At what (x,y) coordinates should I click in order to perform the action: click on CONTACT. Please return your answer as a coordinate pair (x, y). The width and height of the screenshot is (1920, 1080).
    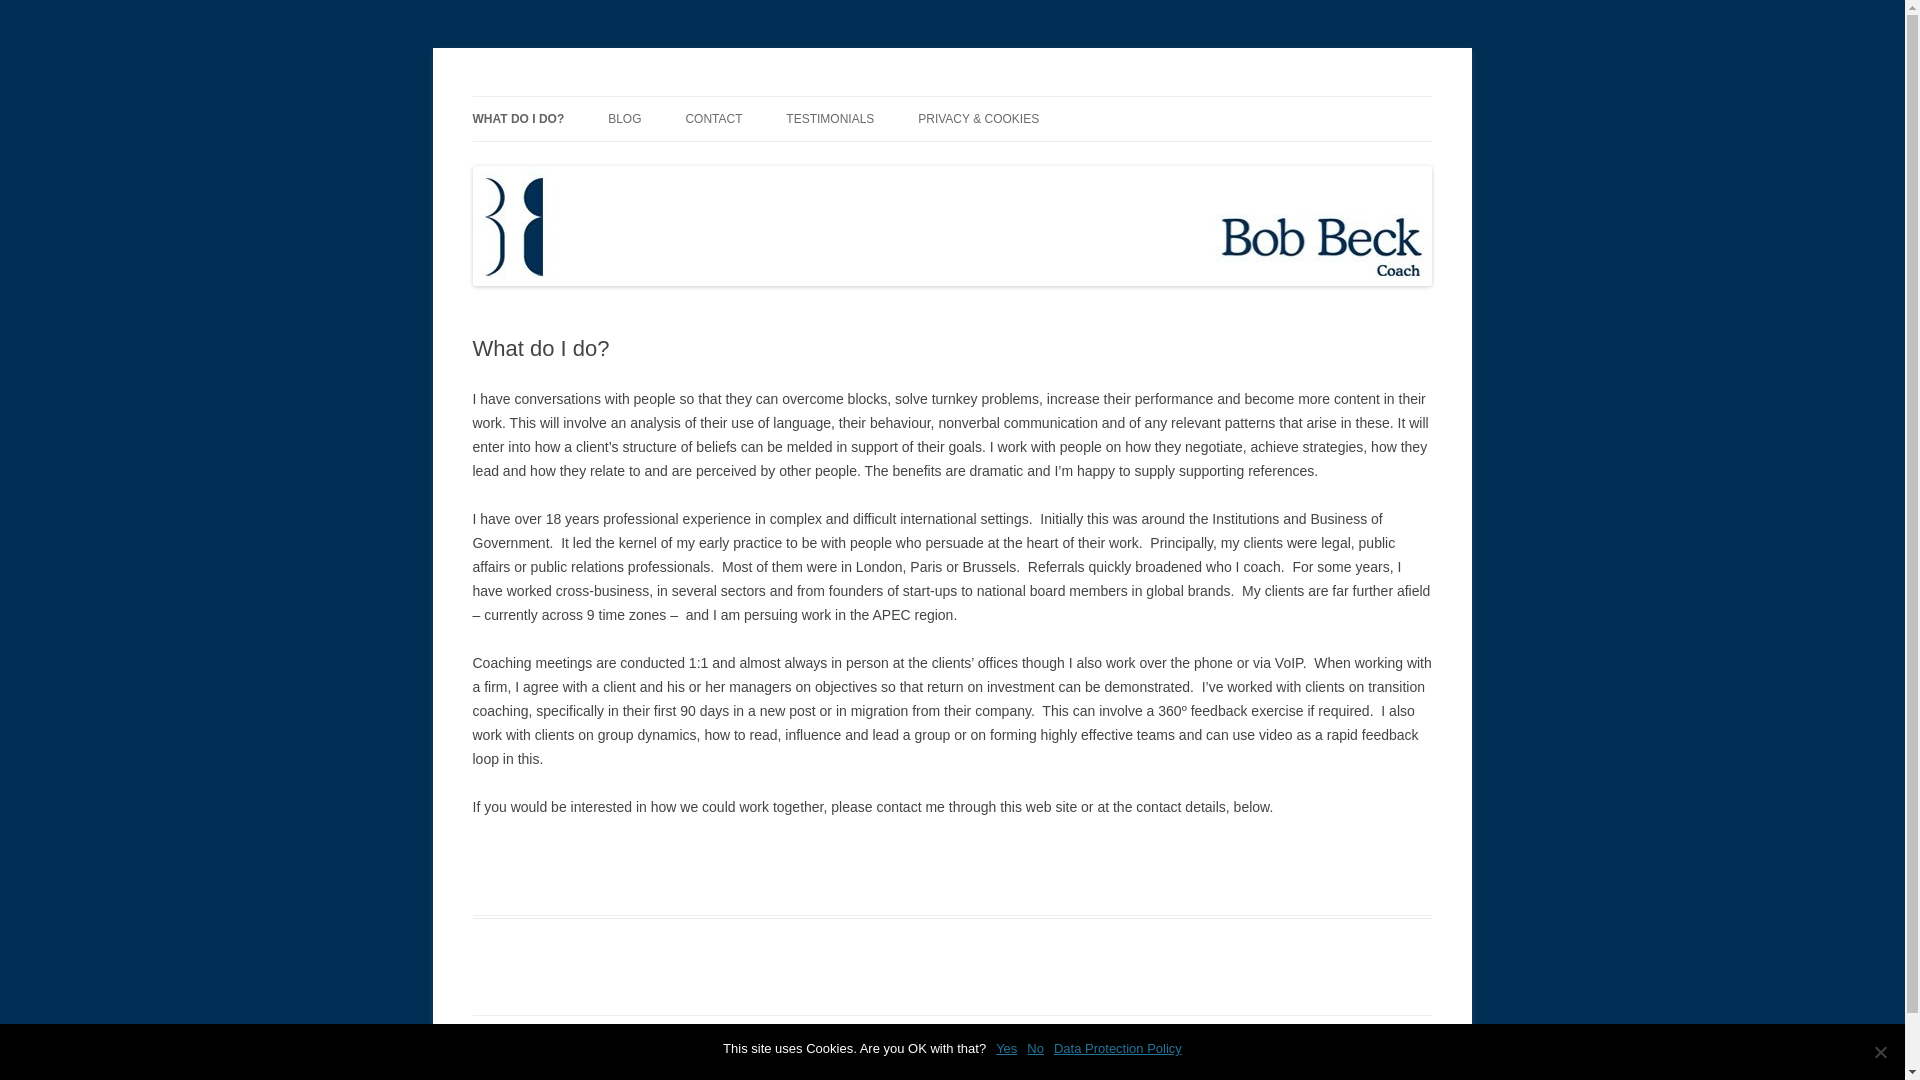
    Looking at the image, I should click on (713, 119).